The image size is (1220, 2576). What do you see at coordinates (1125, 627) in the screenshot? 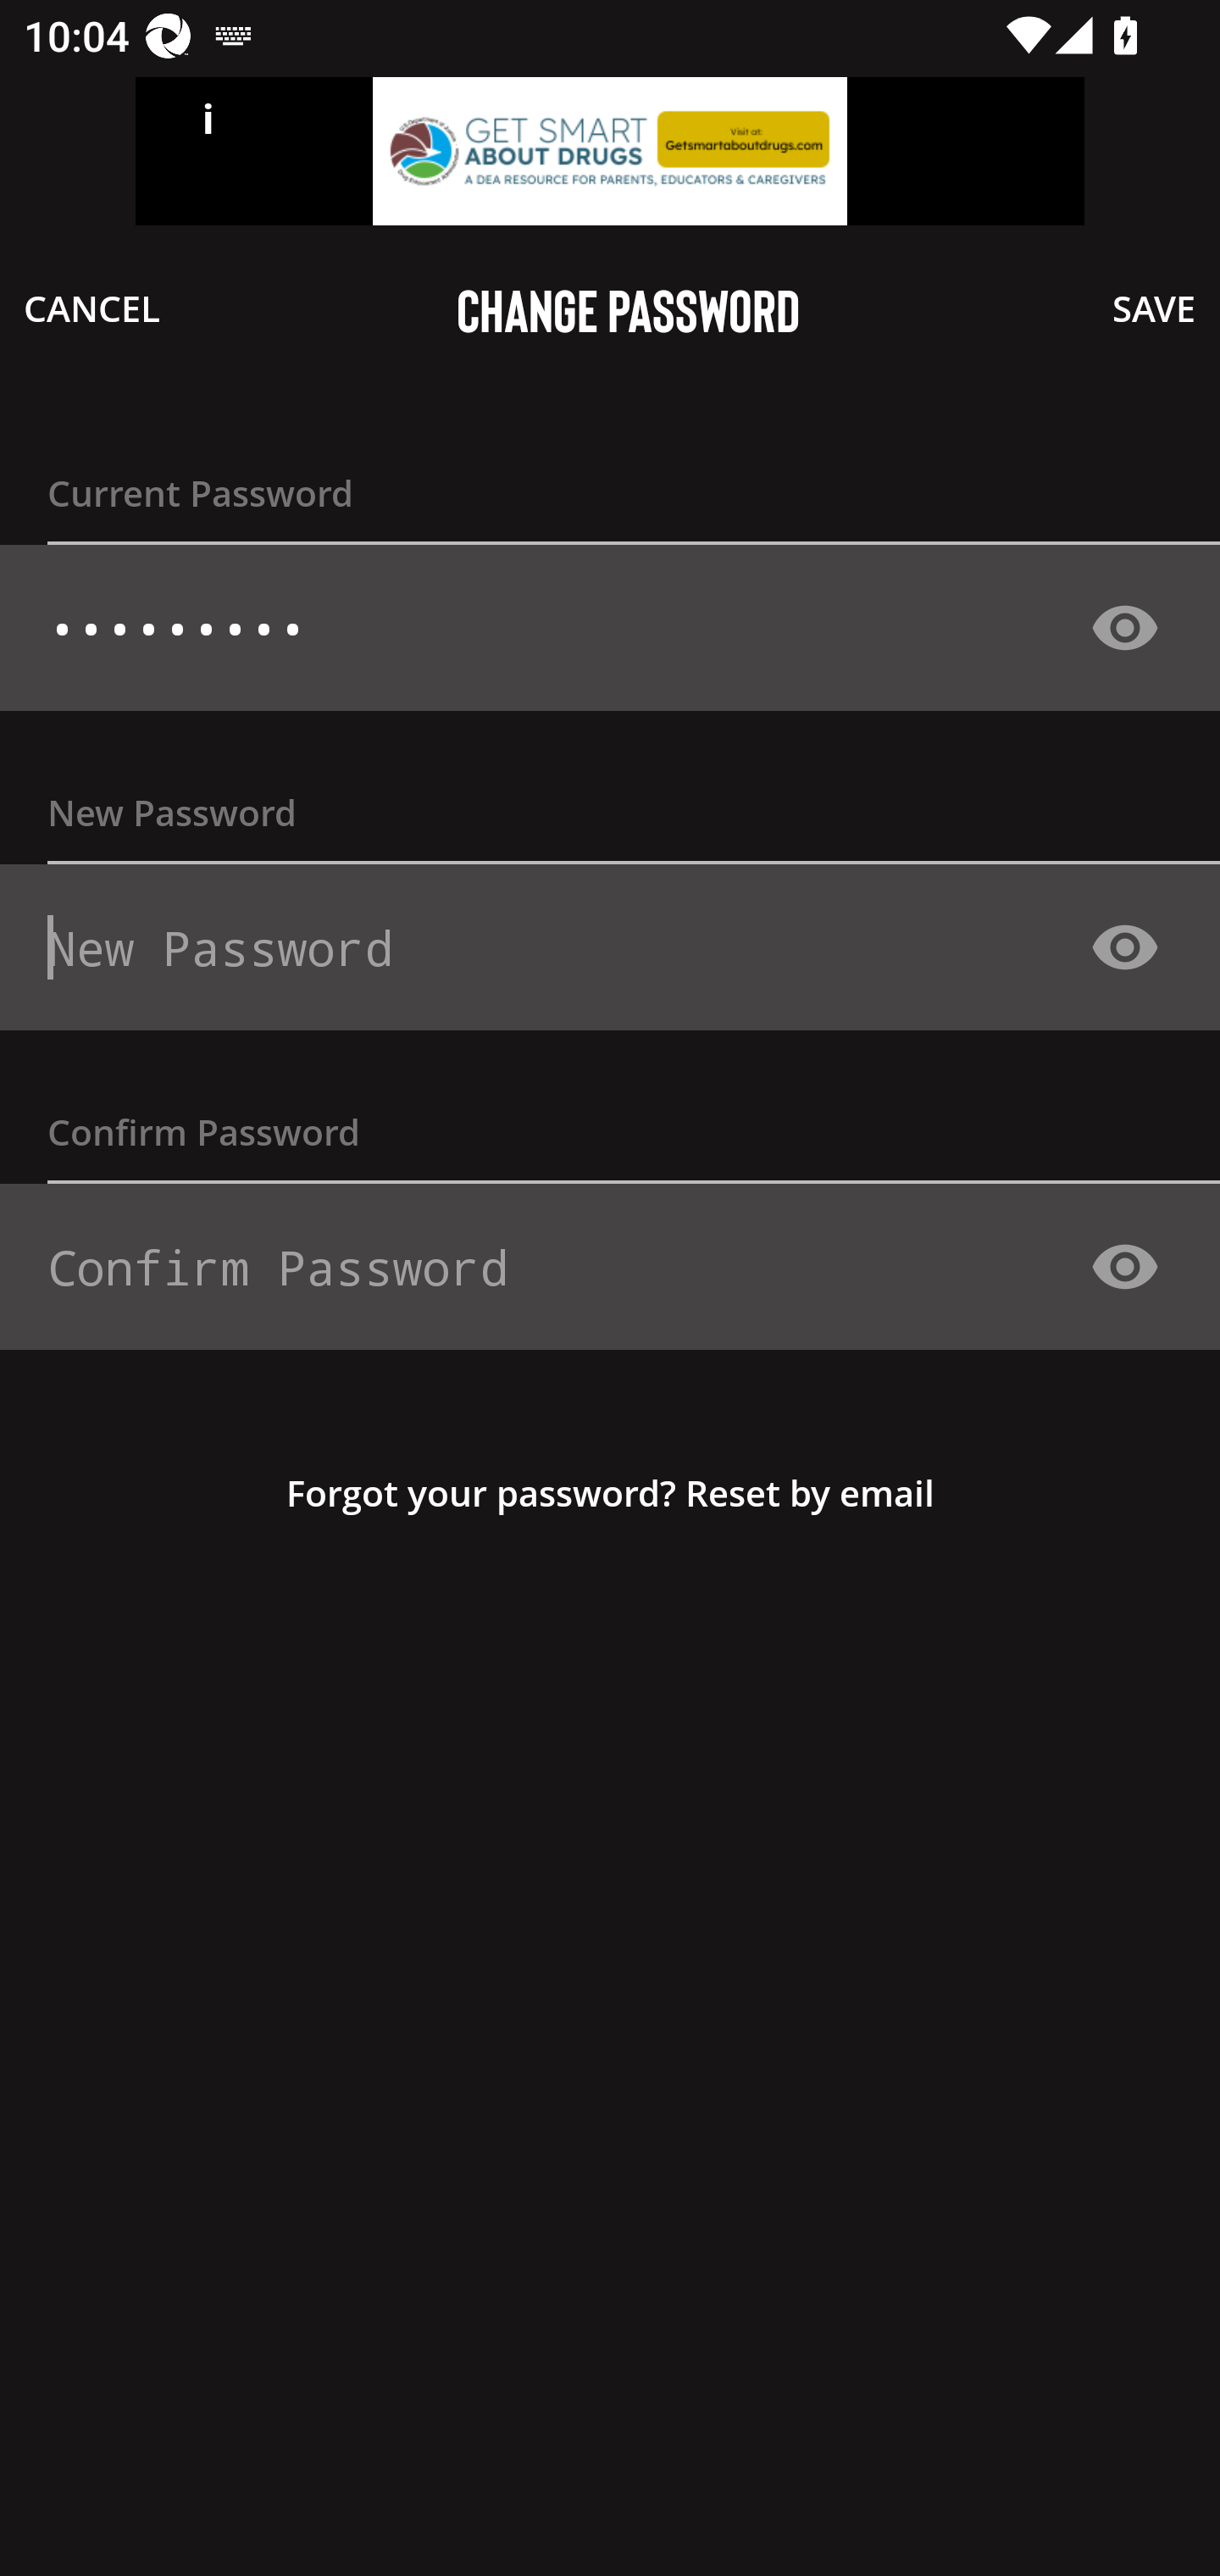
I see `Show password` at bounding box center [1125, 627].